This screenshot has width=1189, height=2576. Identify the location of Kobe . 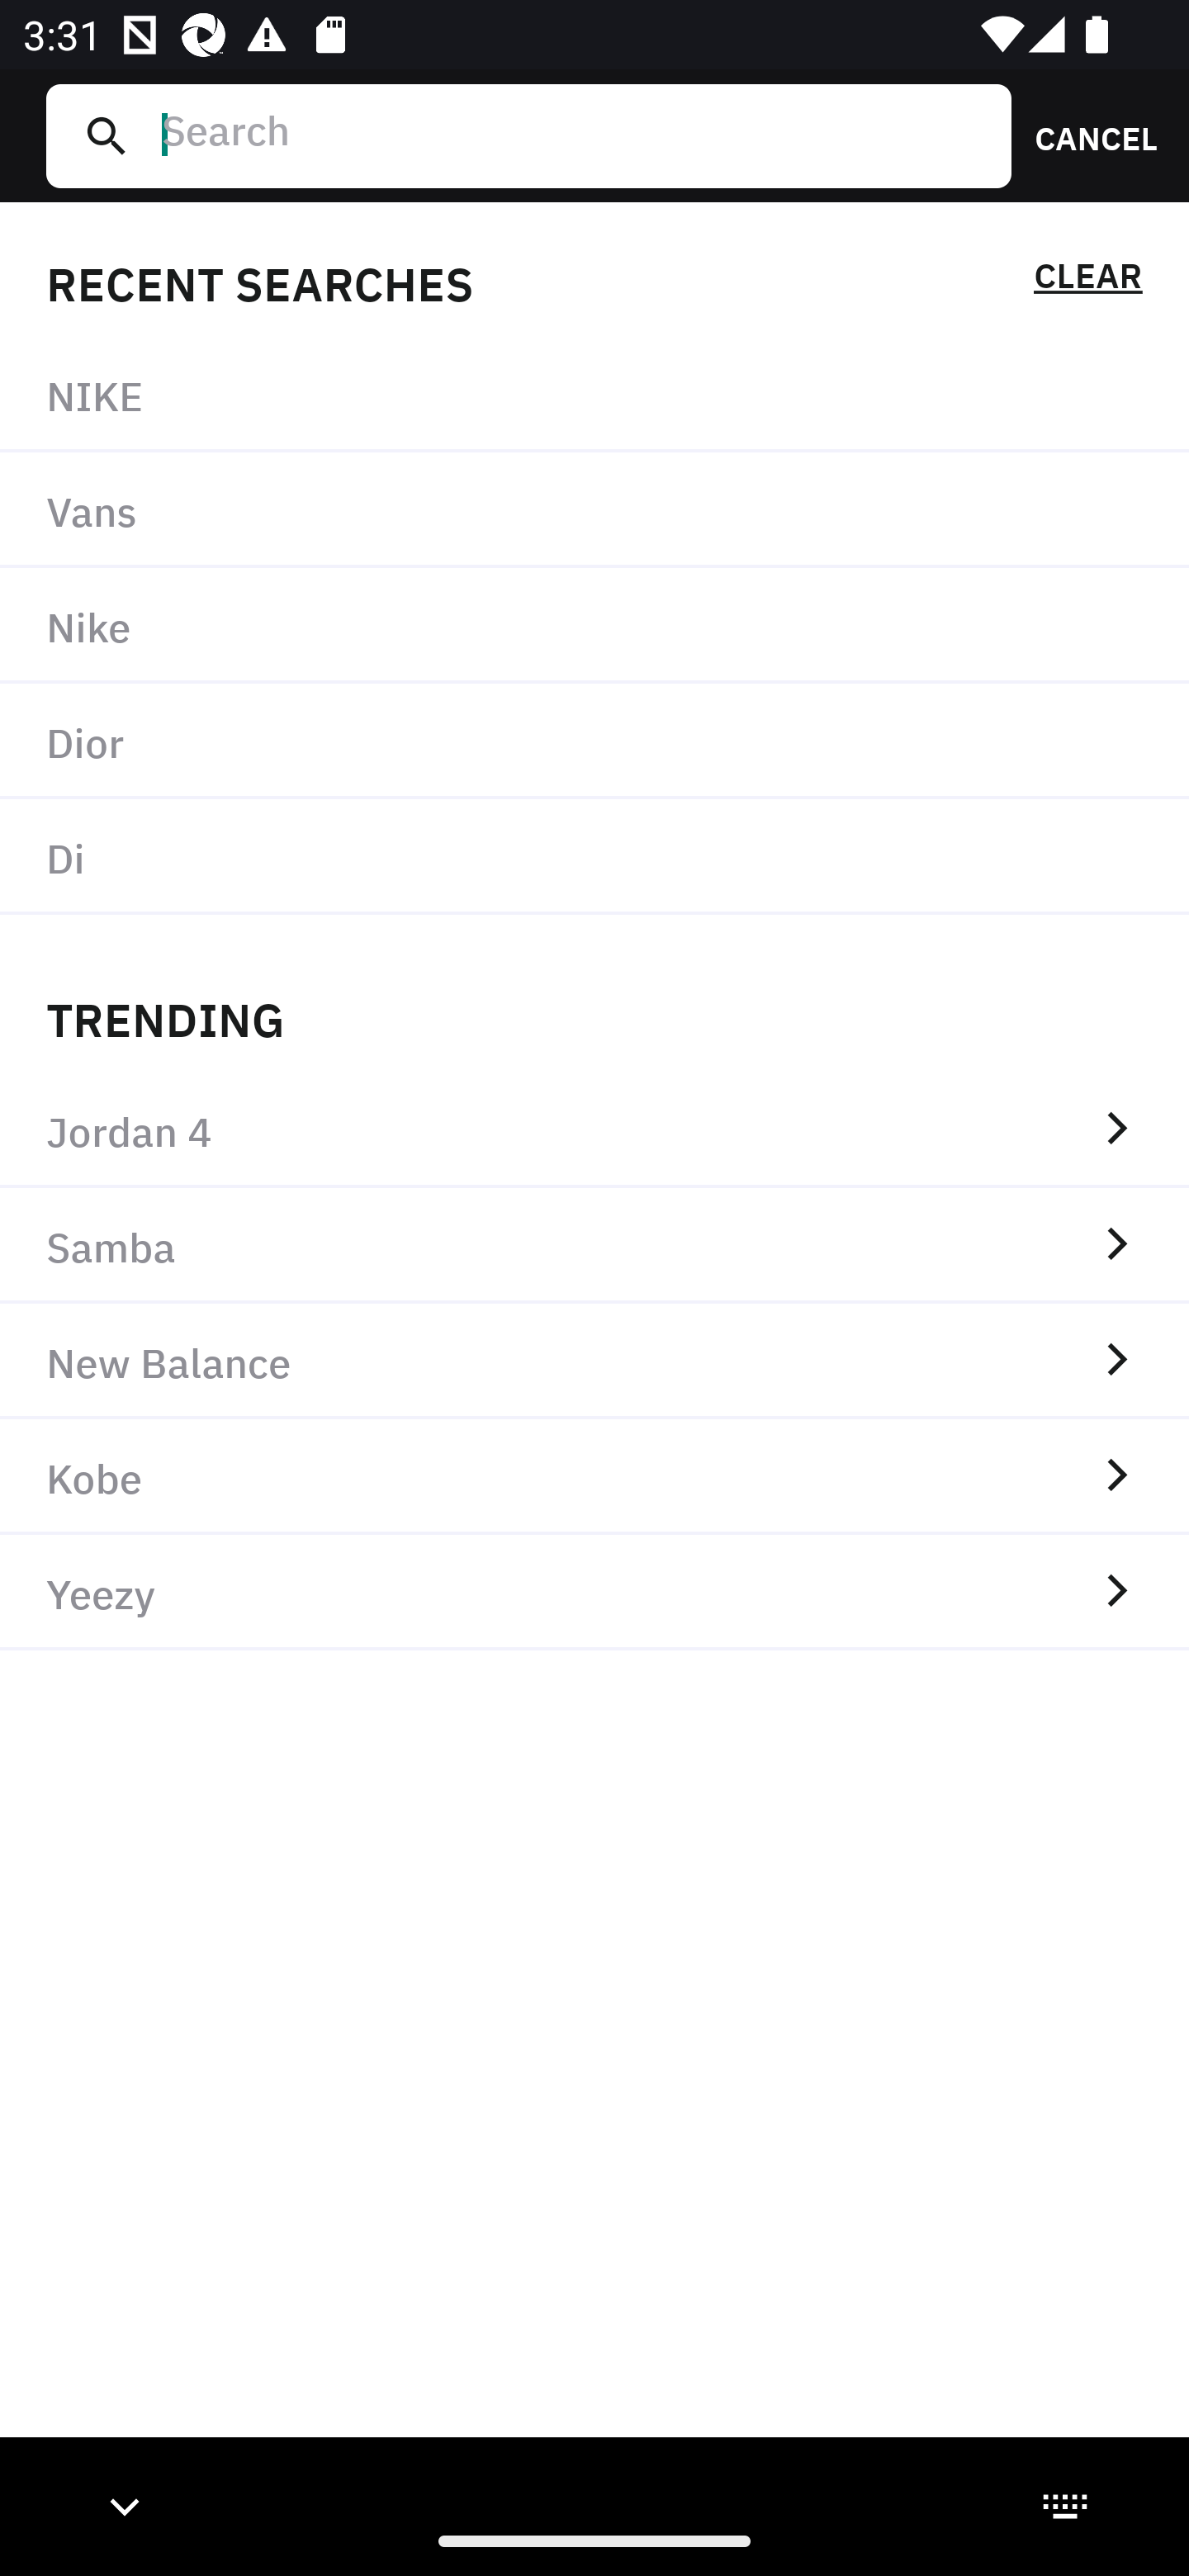
(594, 1477).